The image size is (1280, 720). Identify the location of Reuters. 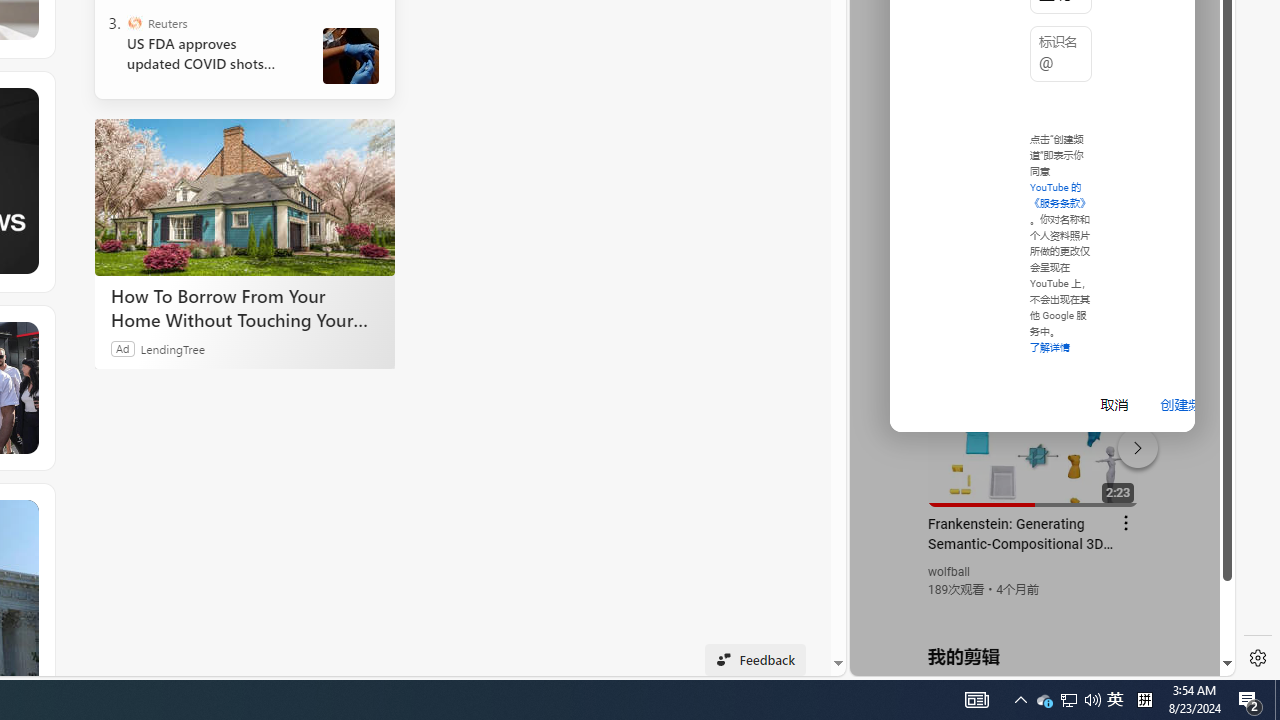
(134, 22).